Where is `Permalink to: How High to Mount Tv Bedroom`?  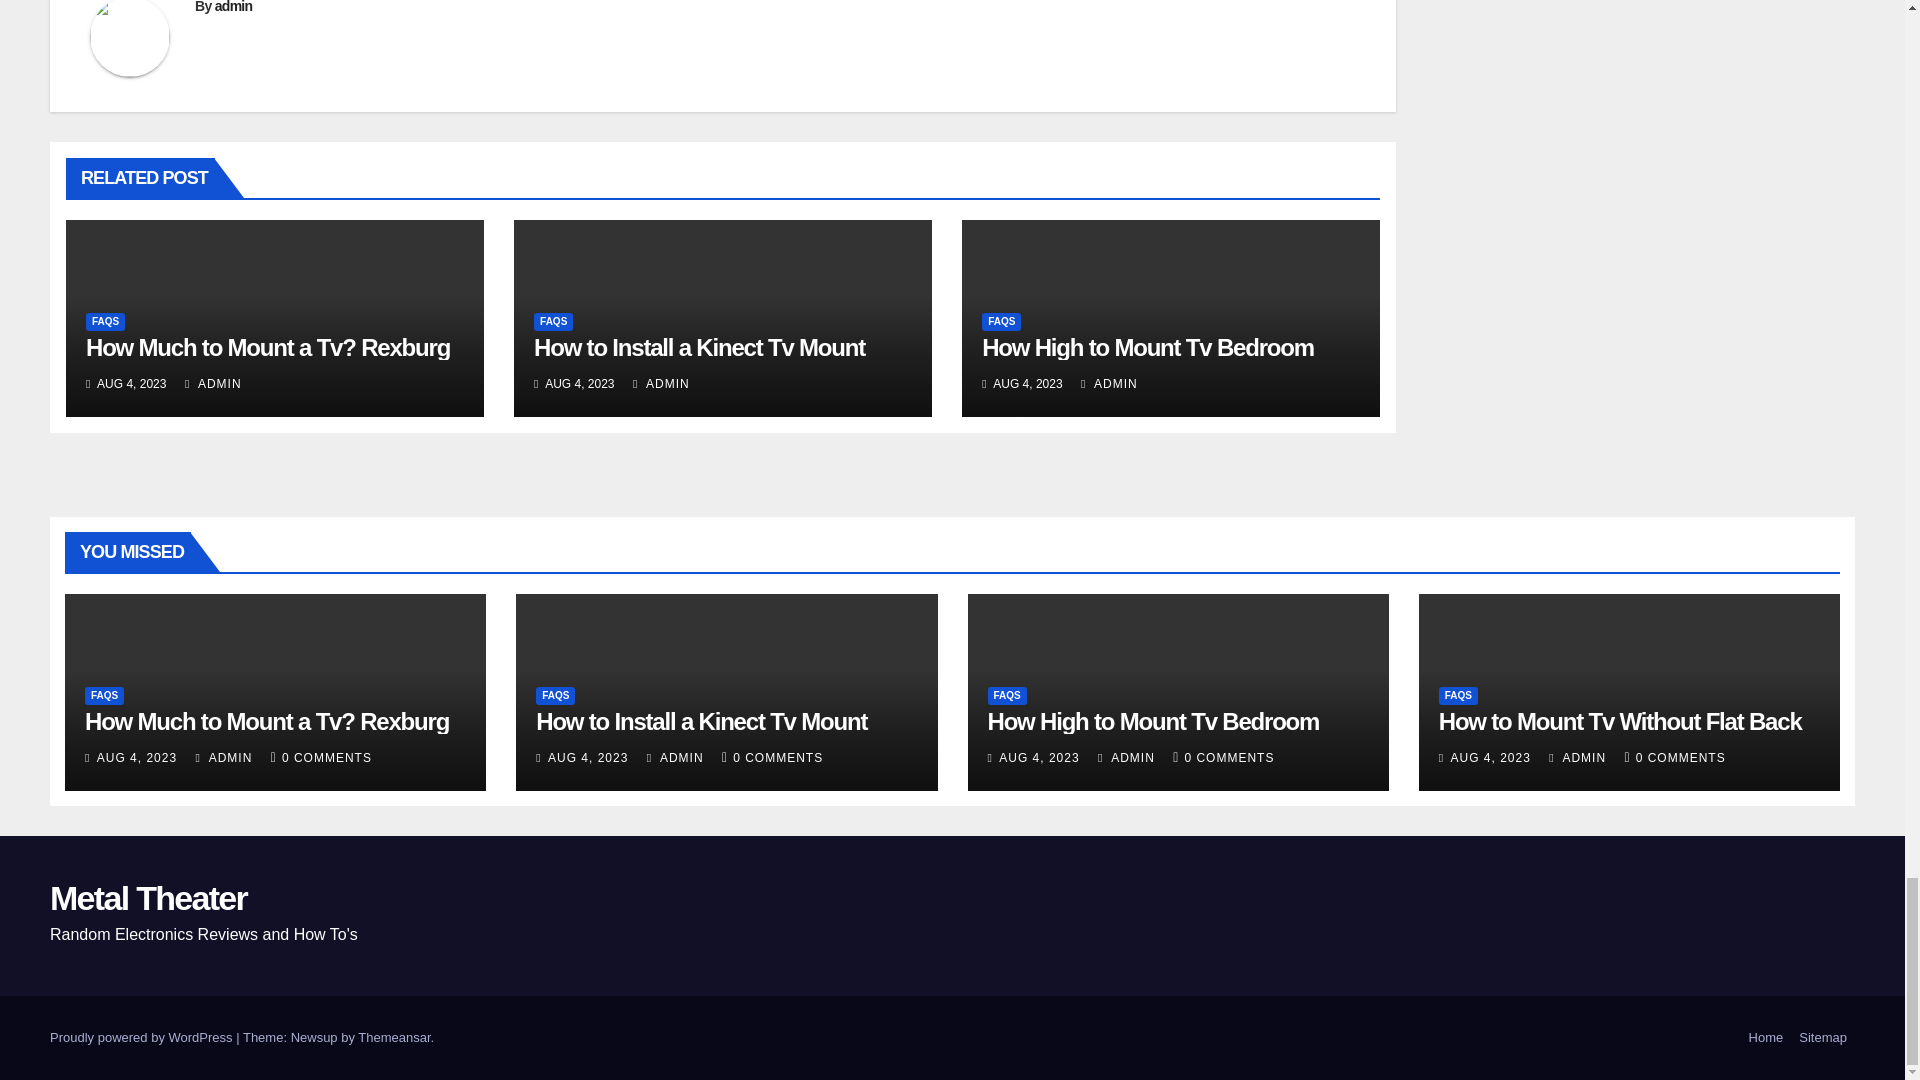 Permalink to: How High to Mount Tv Bedroom is located at coordinates (1147, 346).